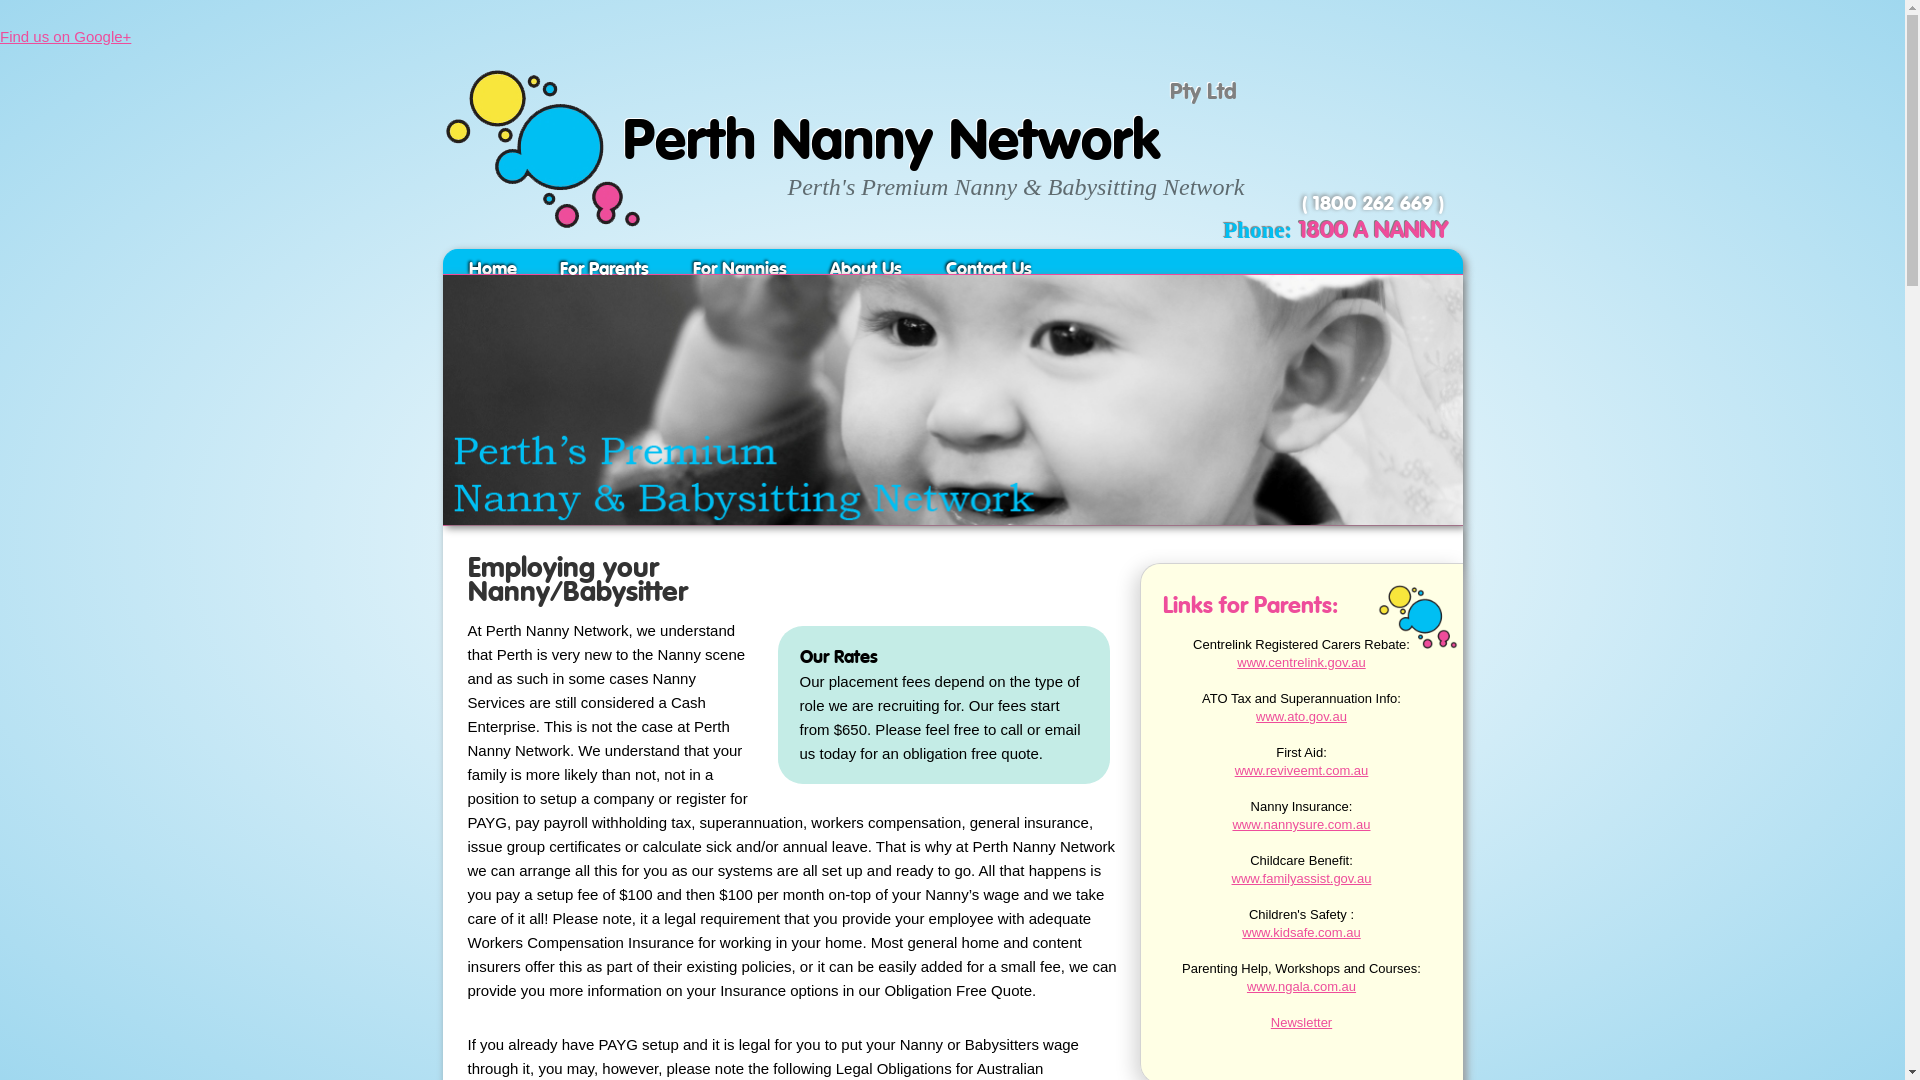 The width and height of the screenshot is (1920, 1080). What do you see at coordinates (1301, 824) in the screenshot?
I see `www.nannysure.com.au` at bounding box center [1301, 824].